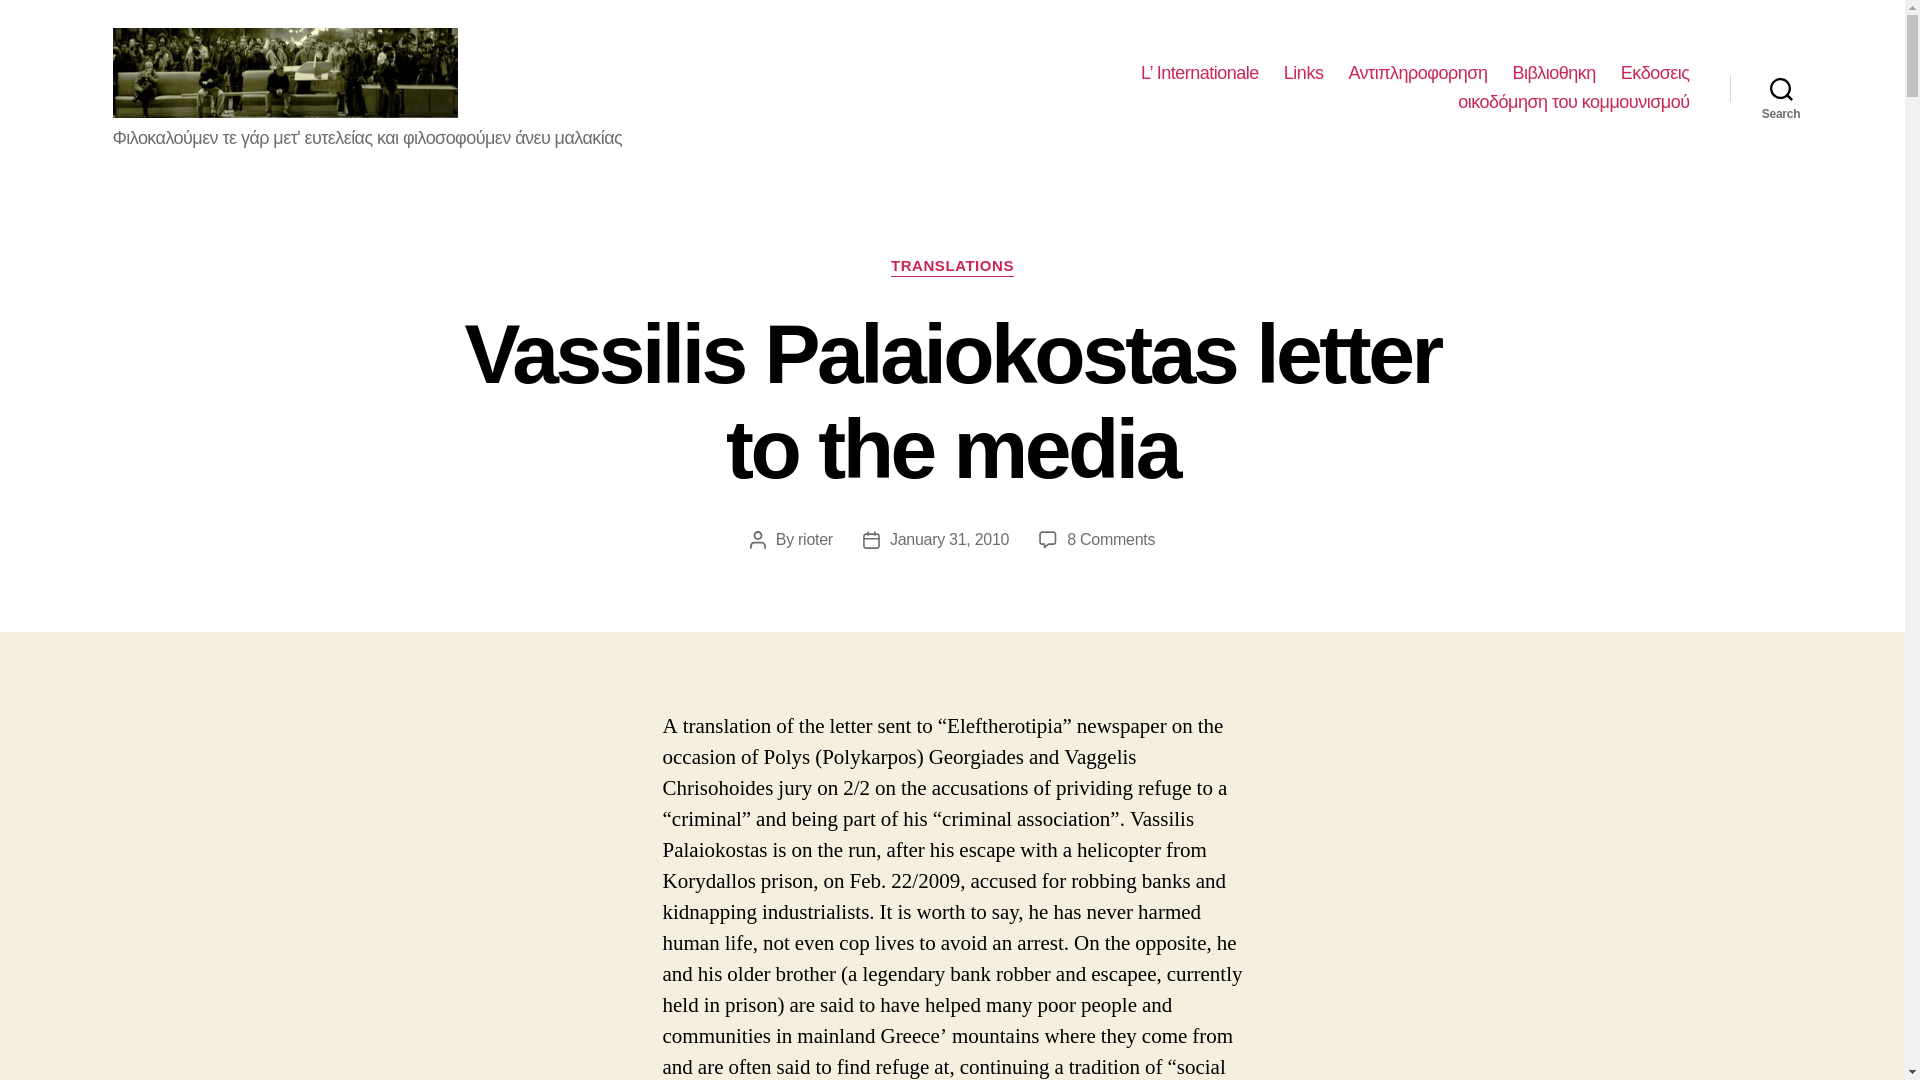  Describe the element at coordinates (1304, 74) in the screenshot. I see `January 31, 2010` at that location.